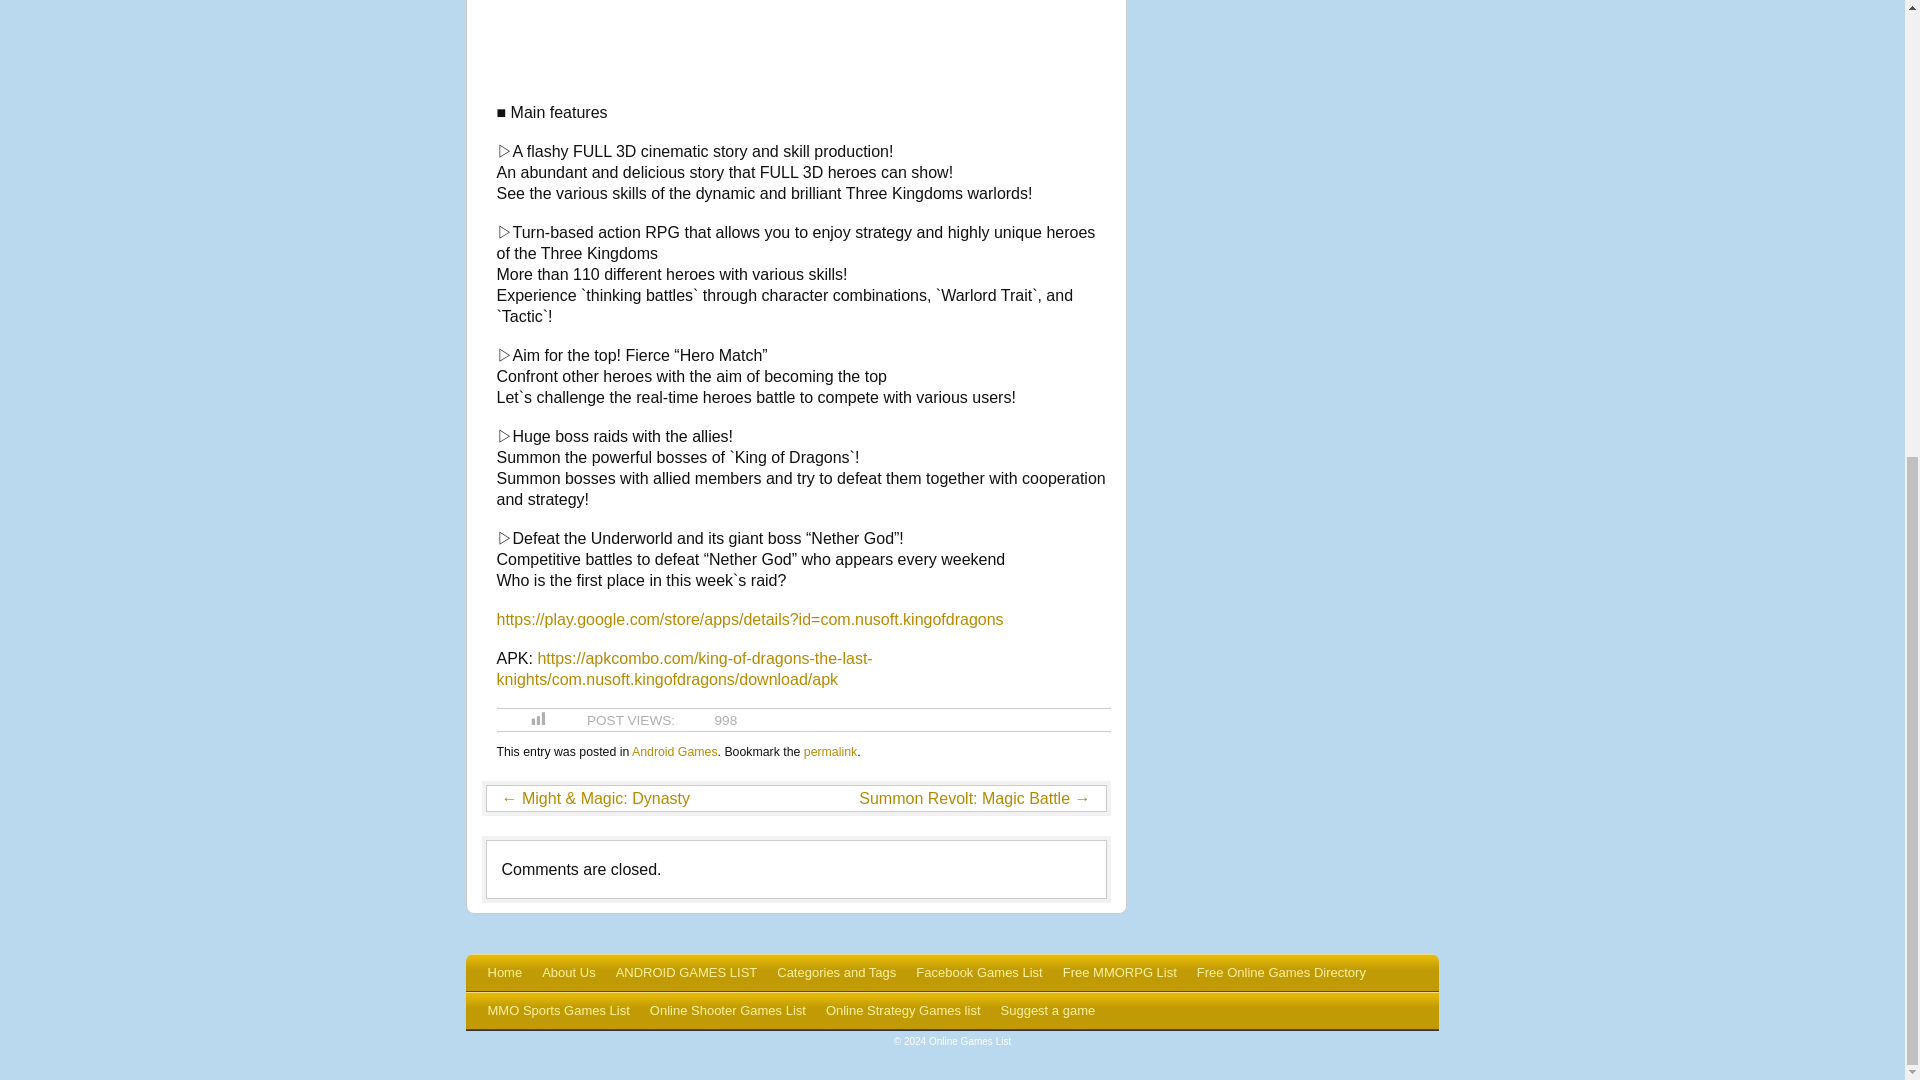 Image resolution: width=1920 pixels, height=1080 pixels. I want to click on Permalink to King of Dragons : The Last Knights, so click(830, 752).